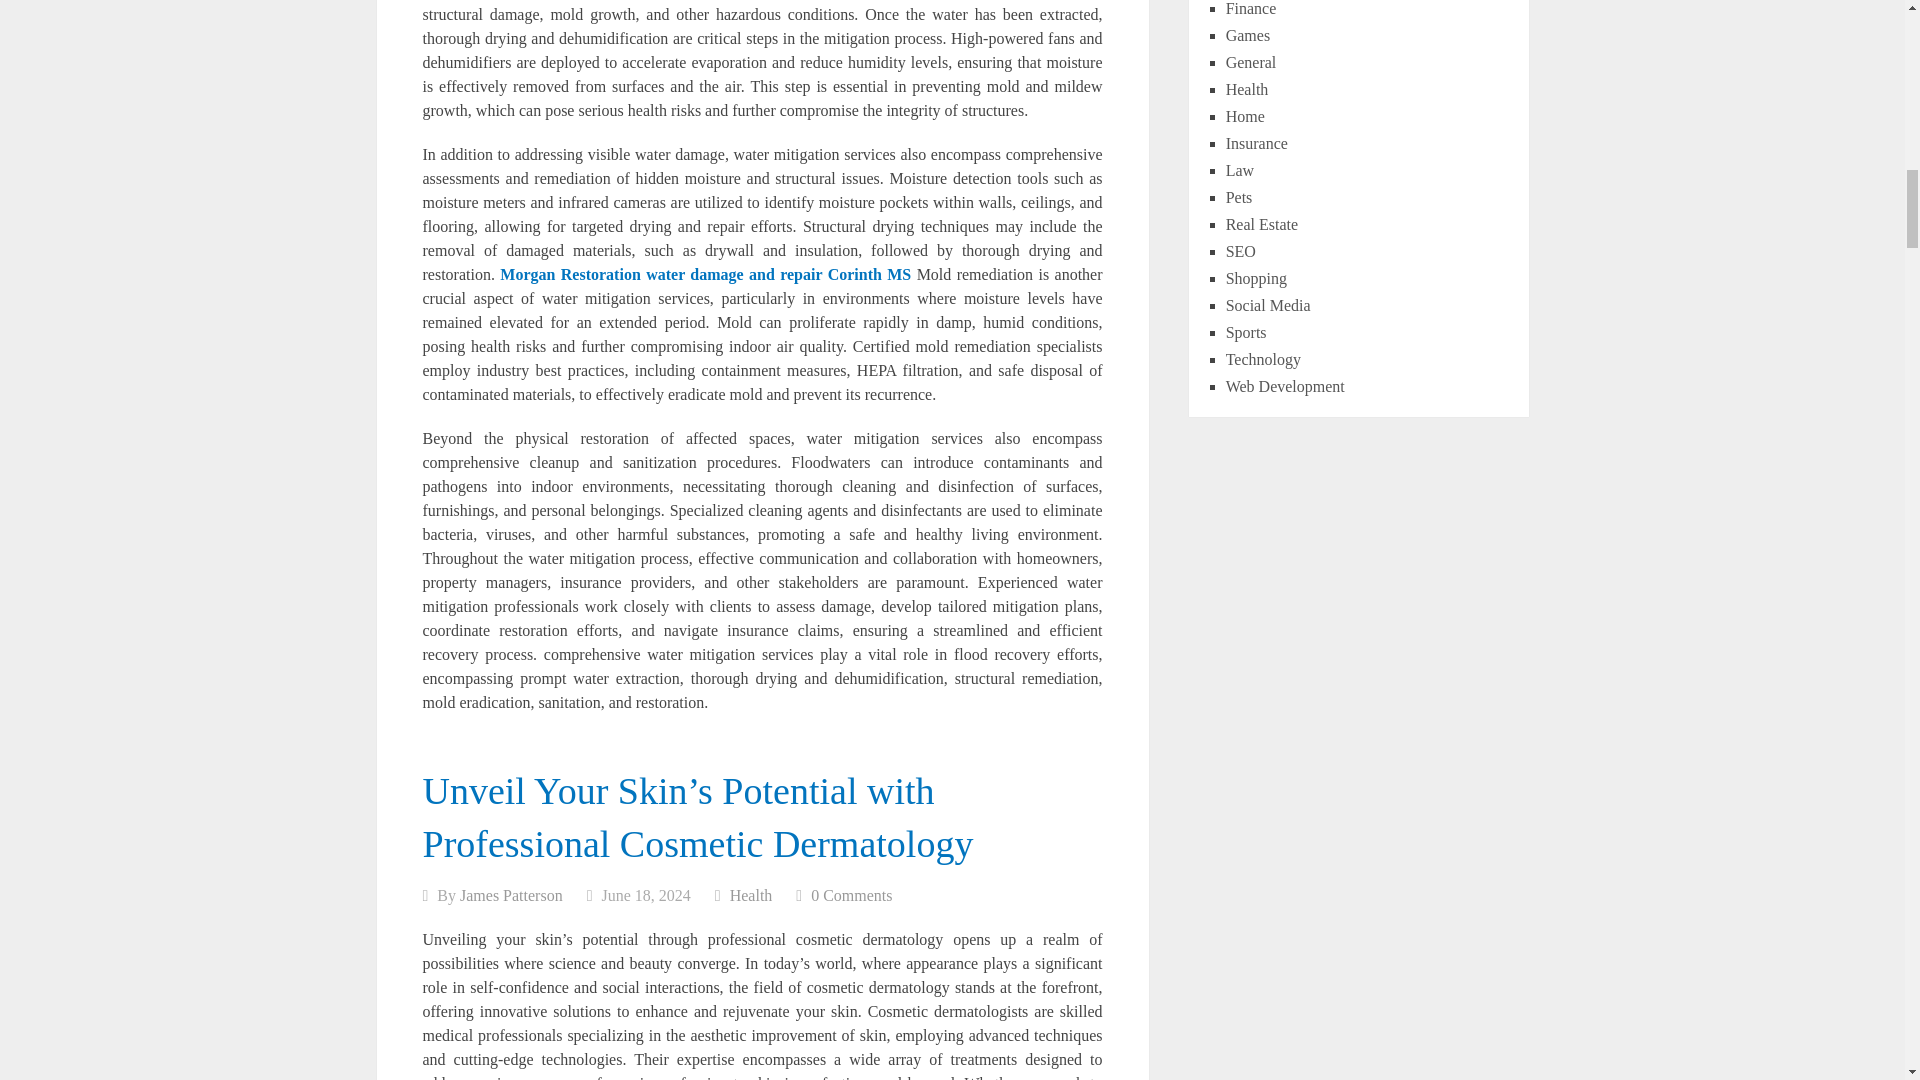 This screenshot has width=1920, height=1080. What do you see at coordinates (851, 894) in the screenshot?
I see `0 Comments` at bounding box center [851, 894].